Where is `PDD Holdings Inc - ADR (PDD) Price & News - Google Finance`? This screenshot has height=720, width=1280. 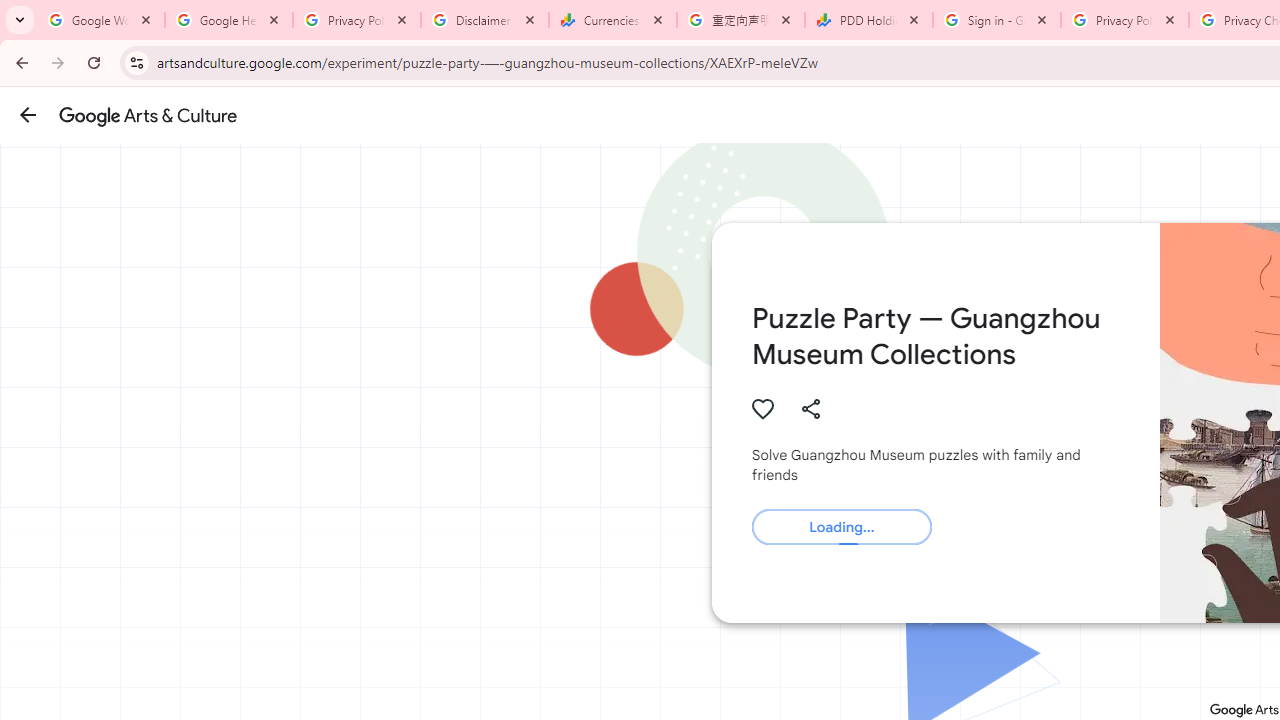
PDD Holdings Inc - ADR (PDD) Price & News - Google Finance is located at coordinates (869, 20).